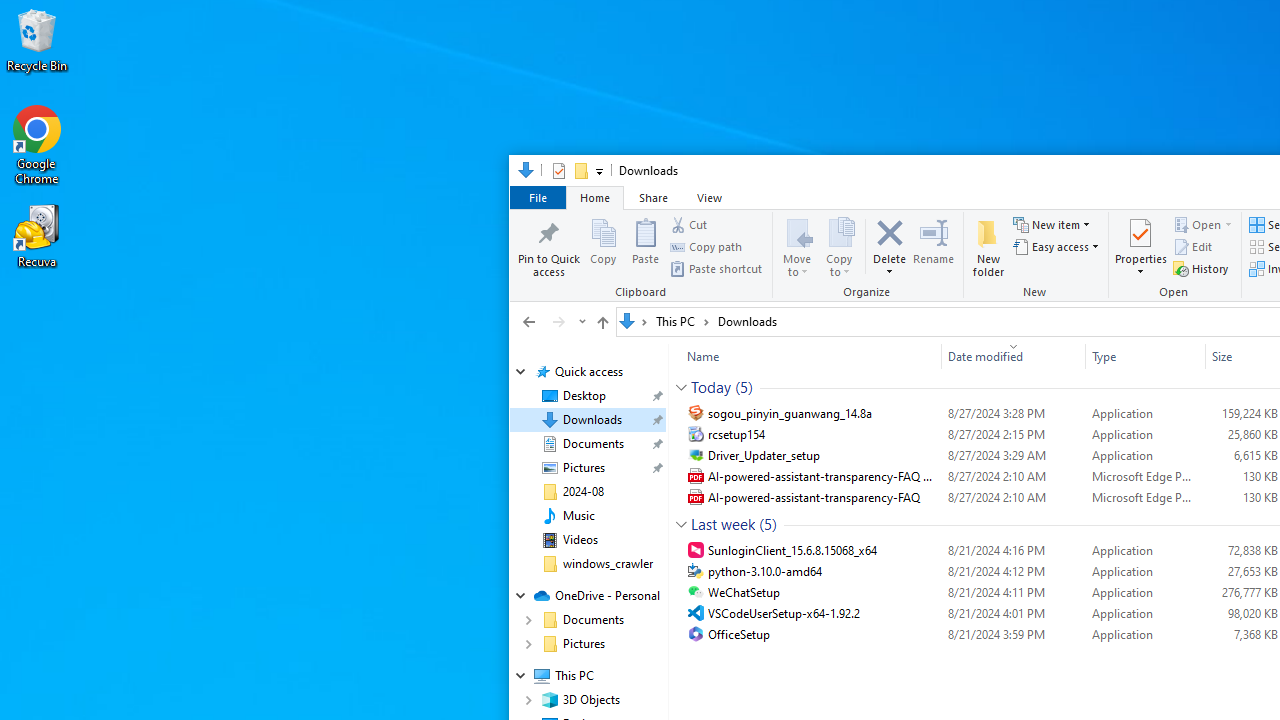  What do you see at coordinates (634, 321) in the screenshot?
I see `All locations` at bounding box center [634, 321].